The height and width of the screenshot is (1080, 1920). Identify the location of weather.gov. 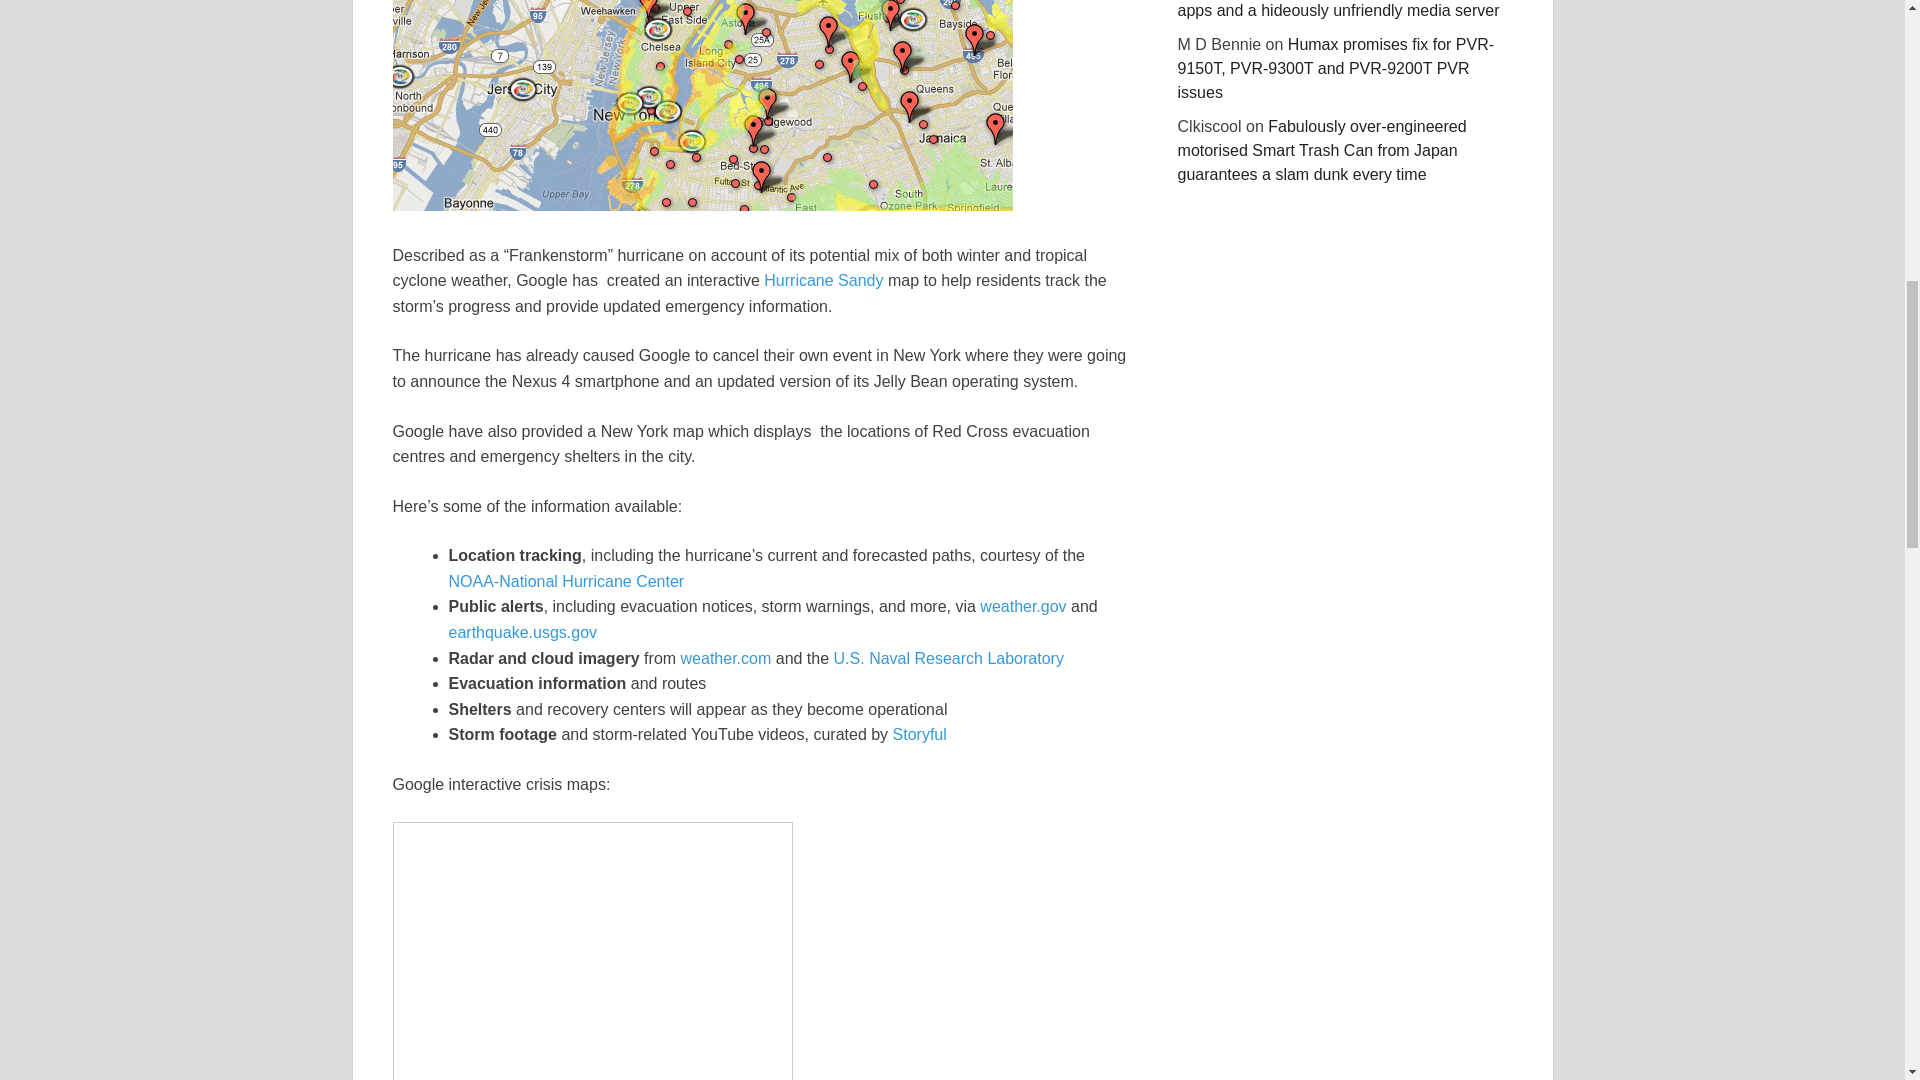
(1022, 606).